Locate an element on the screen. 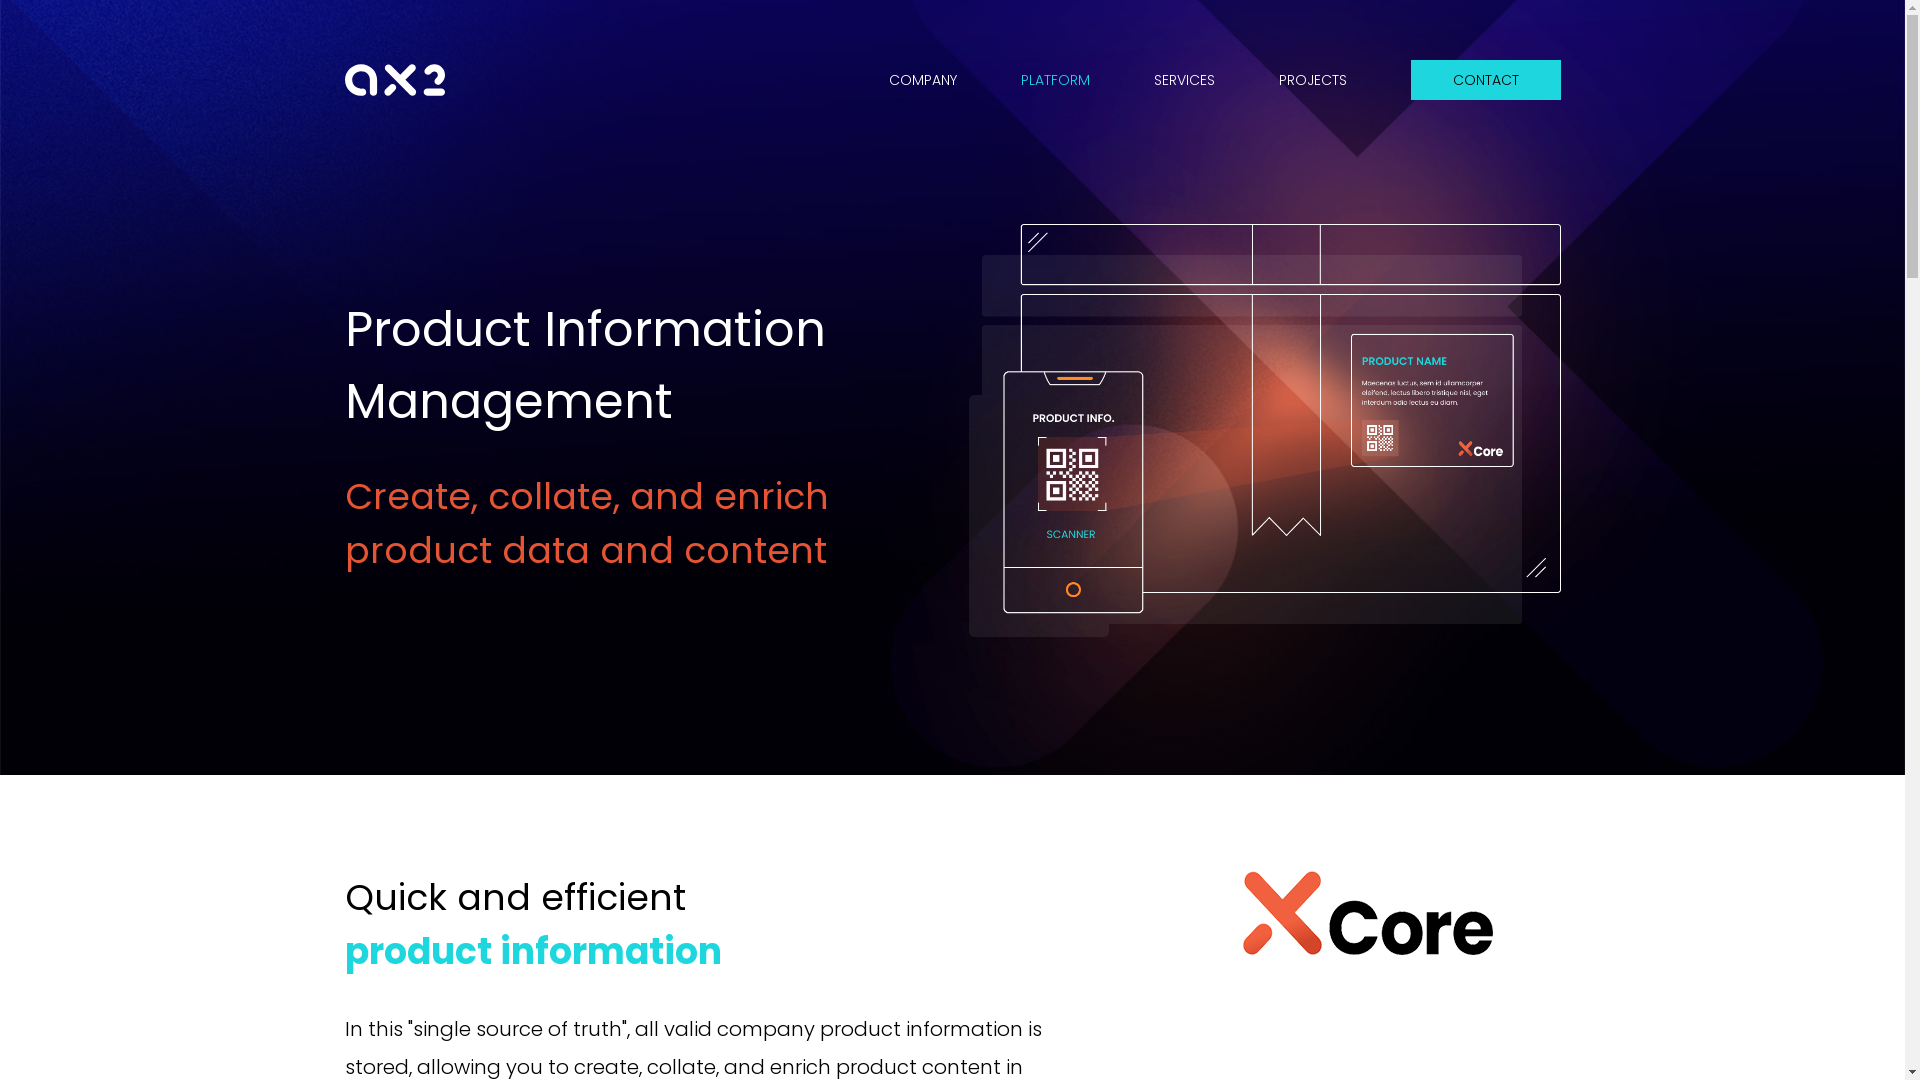 The image size is (1920, 1080). XCore is located at coordinates (1368, 950).